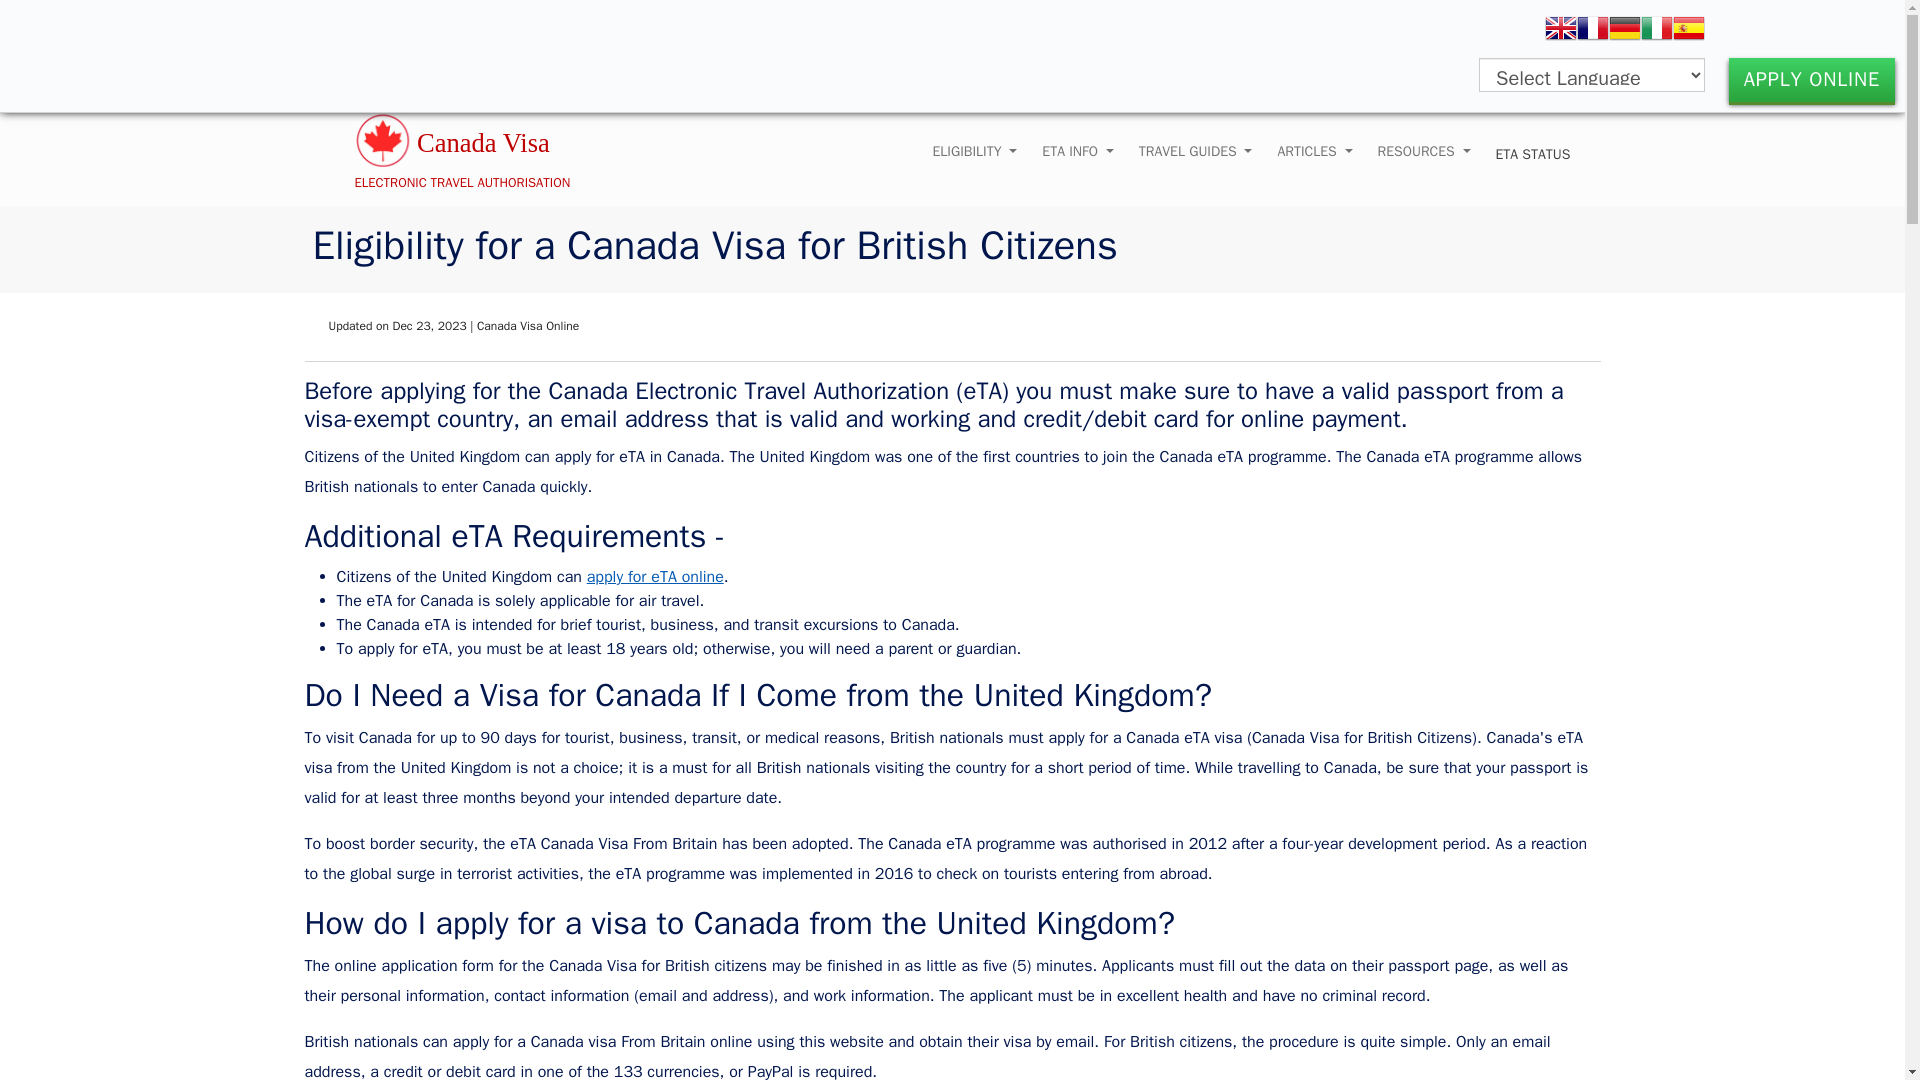 The height and width of the screenshot is (1080, 1920). I want to click on Canada Visa Online, so click(478, 146).